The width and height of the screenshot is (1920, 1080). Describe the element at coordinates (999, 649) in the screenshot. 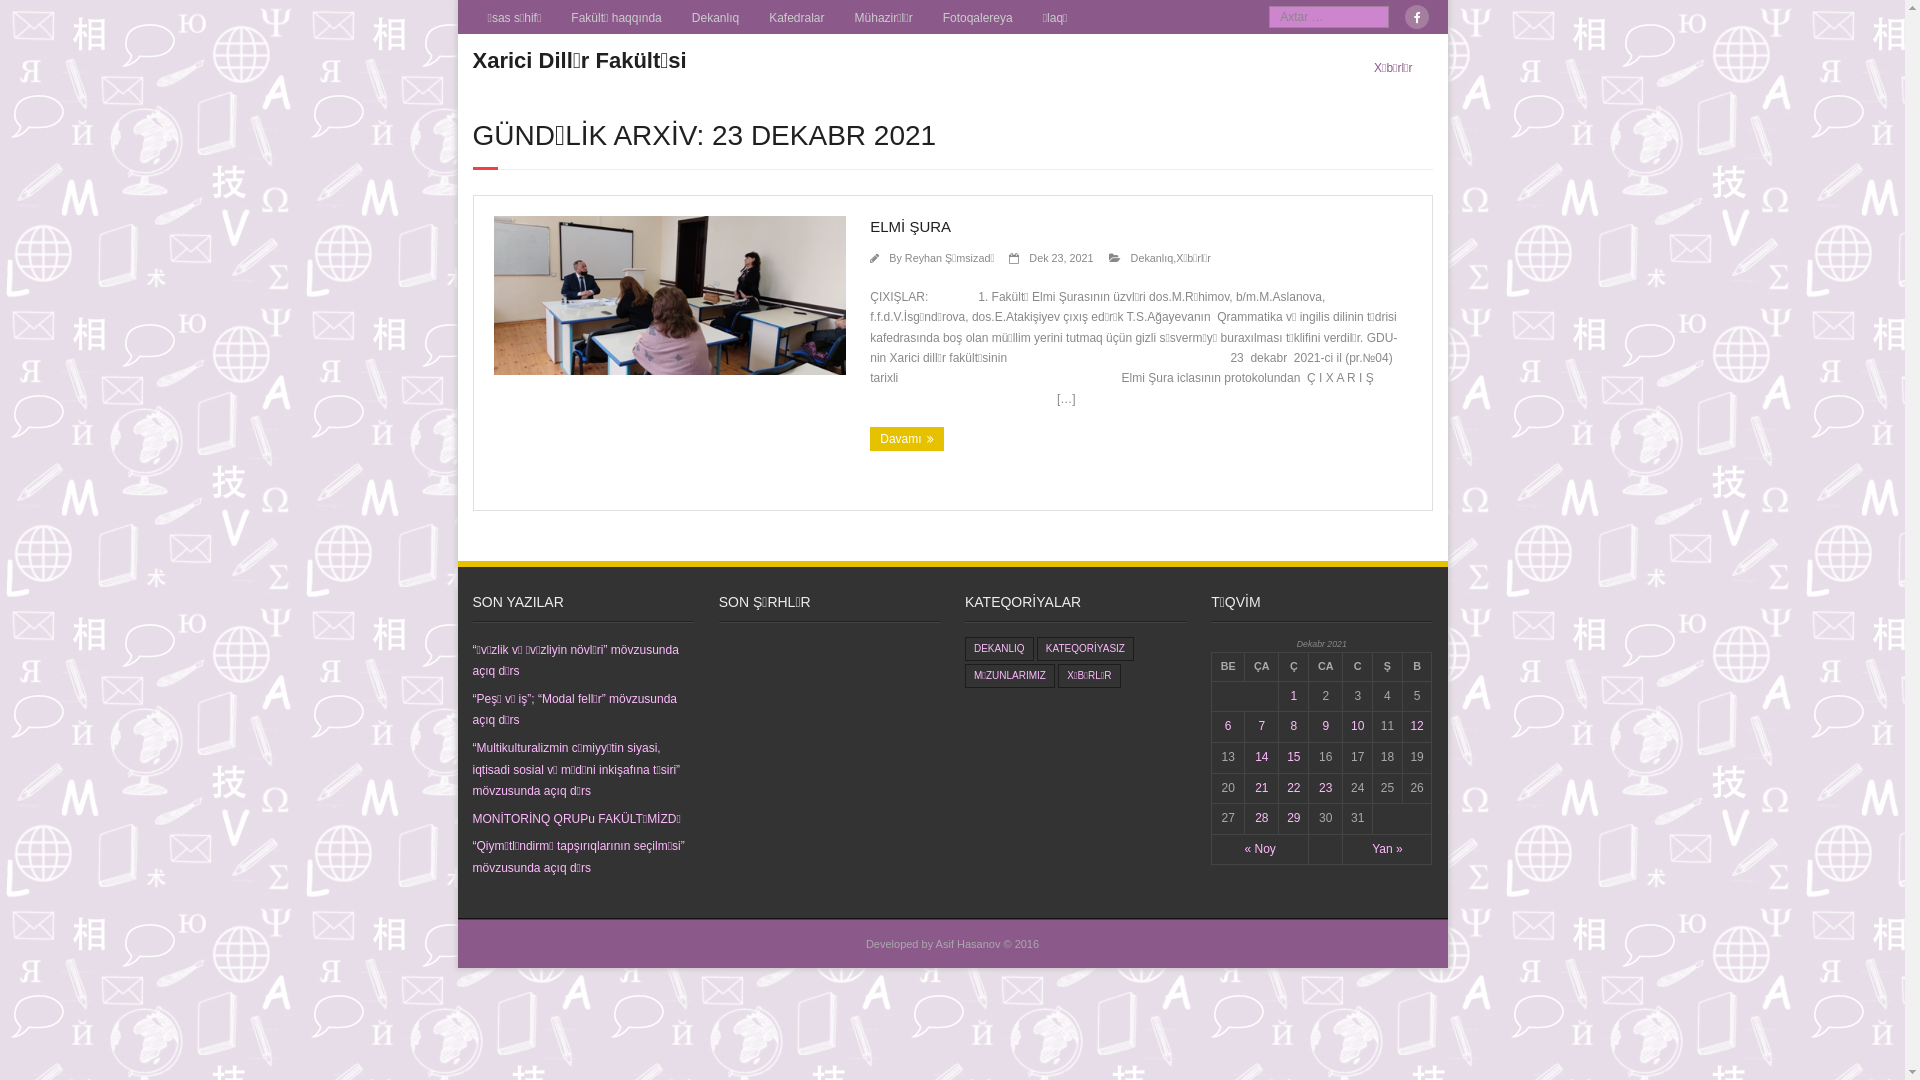

I see `DEKANLIQ` at that location.